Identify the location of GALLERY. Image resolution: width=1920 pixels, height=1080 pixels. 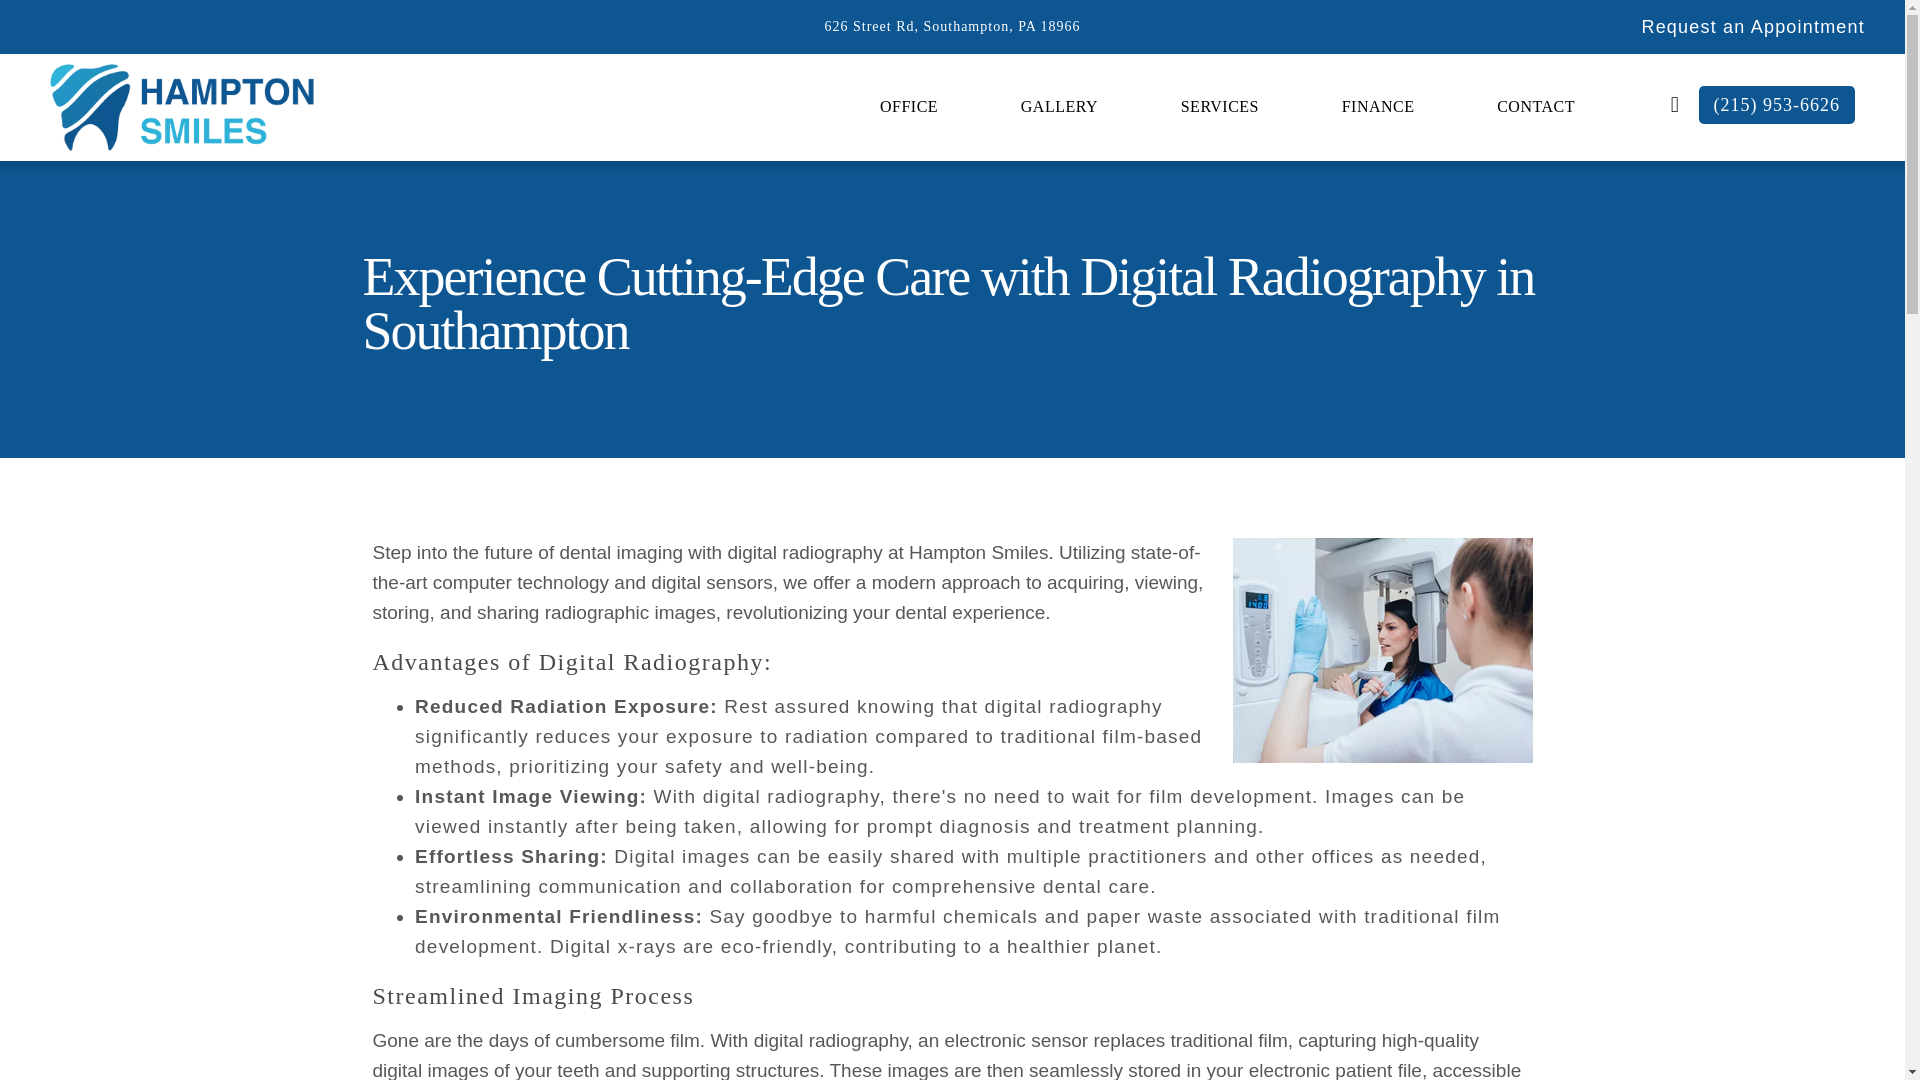
(1059, 106).